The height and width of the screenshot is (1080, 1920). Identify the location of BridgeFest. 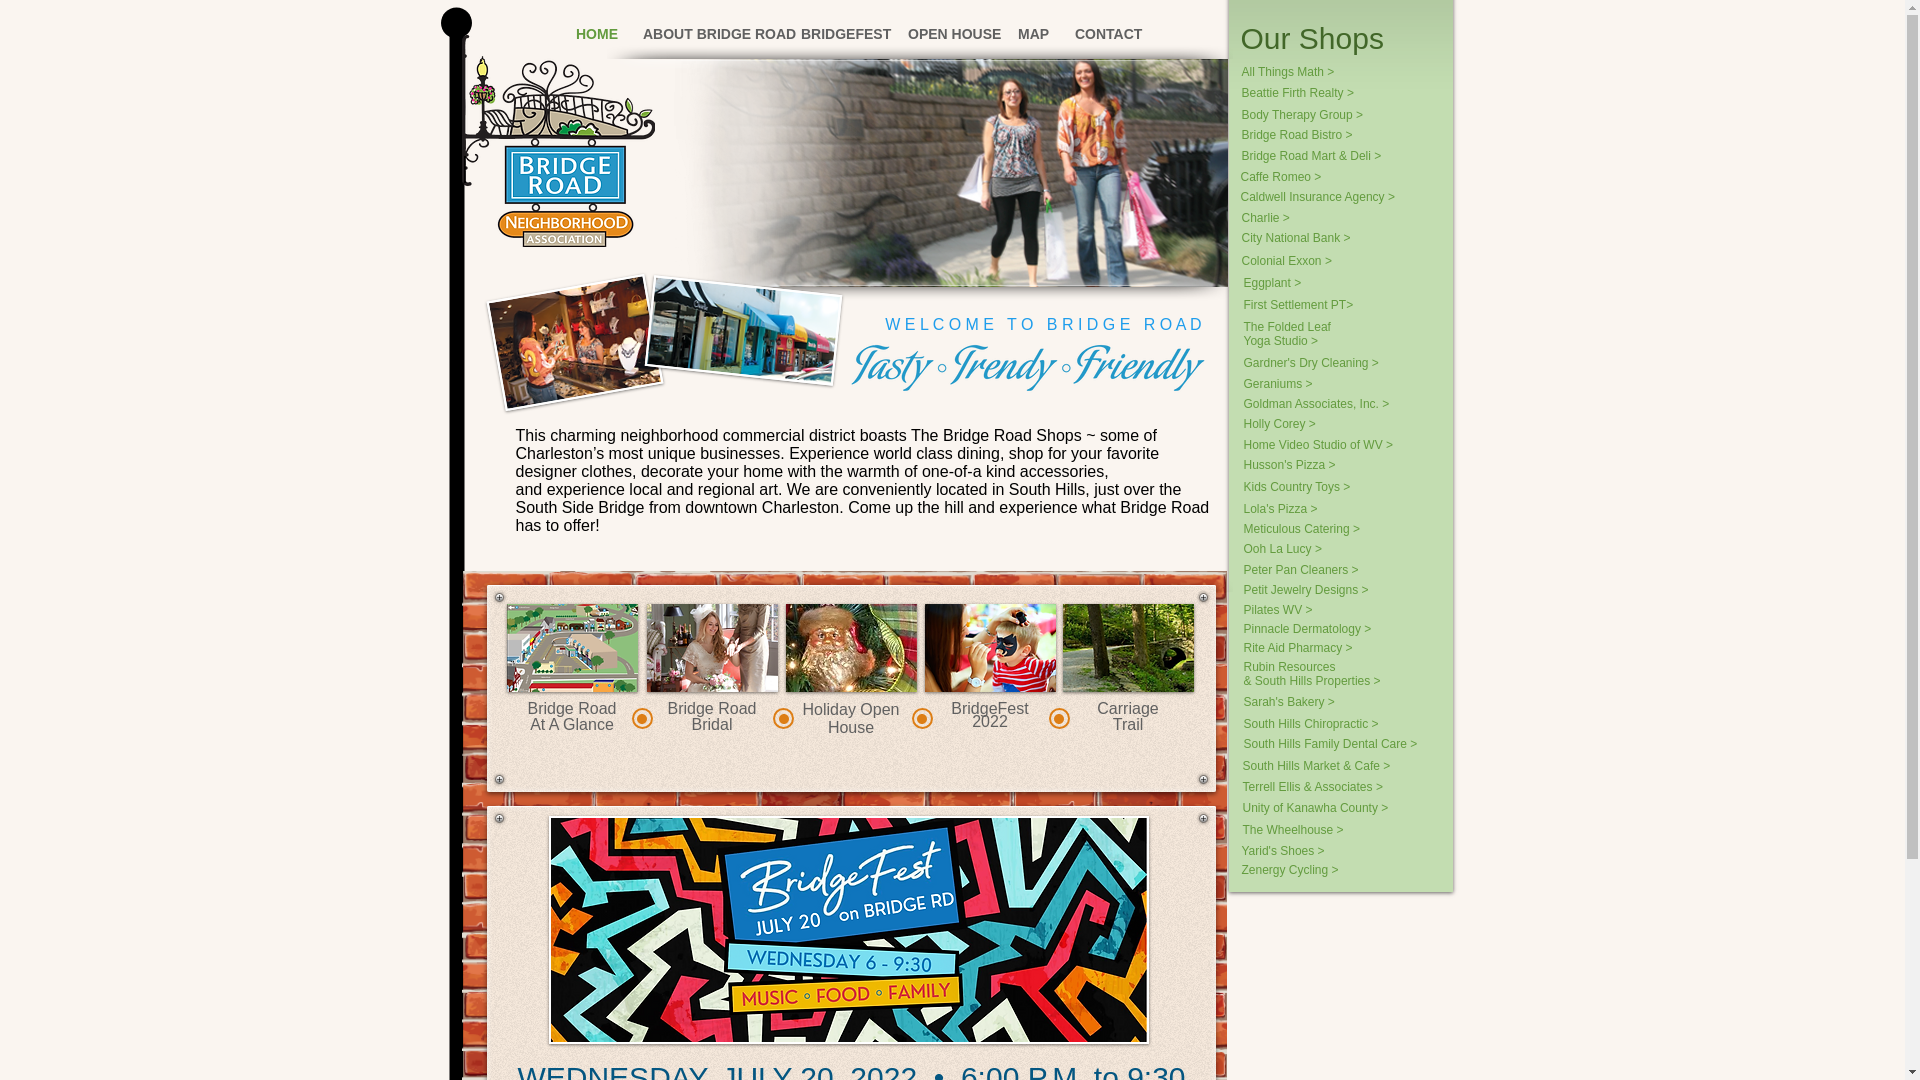
(988, 708).